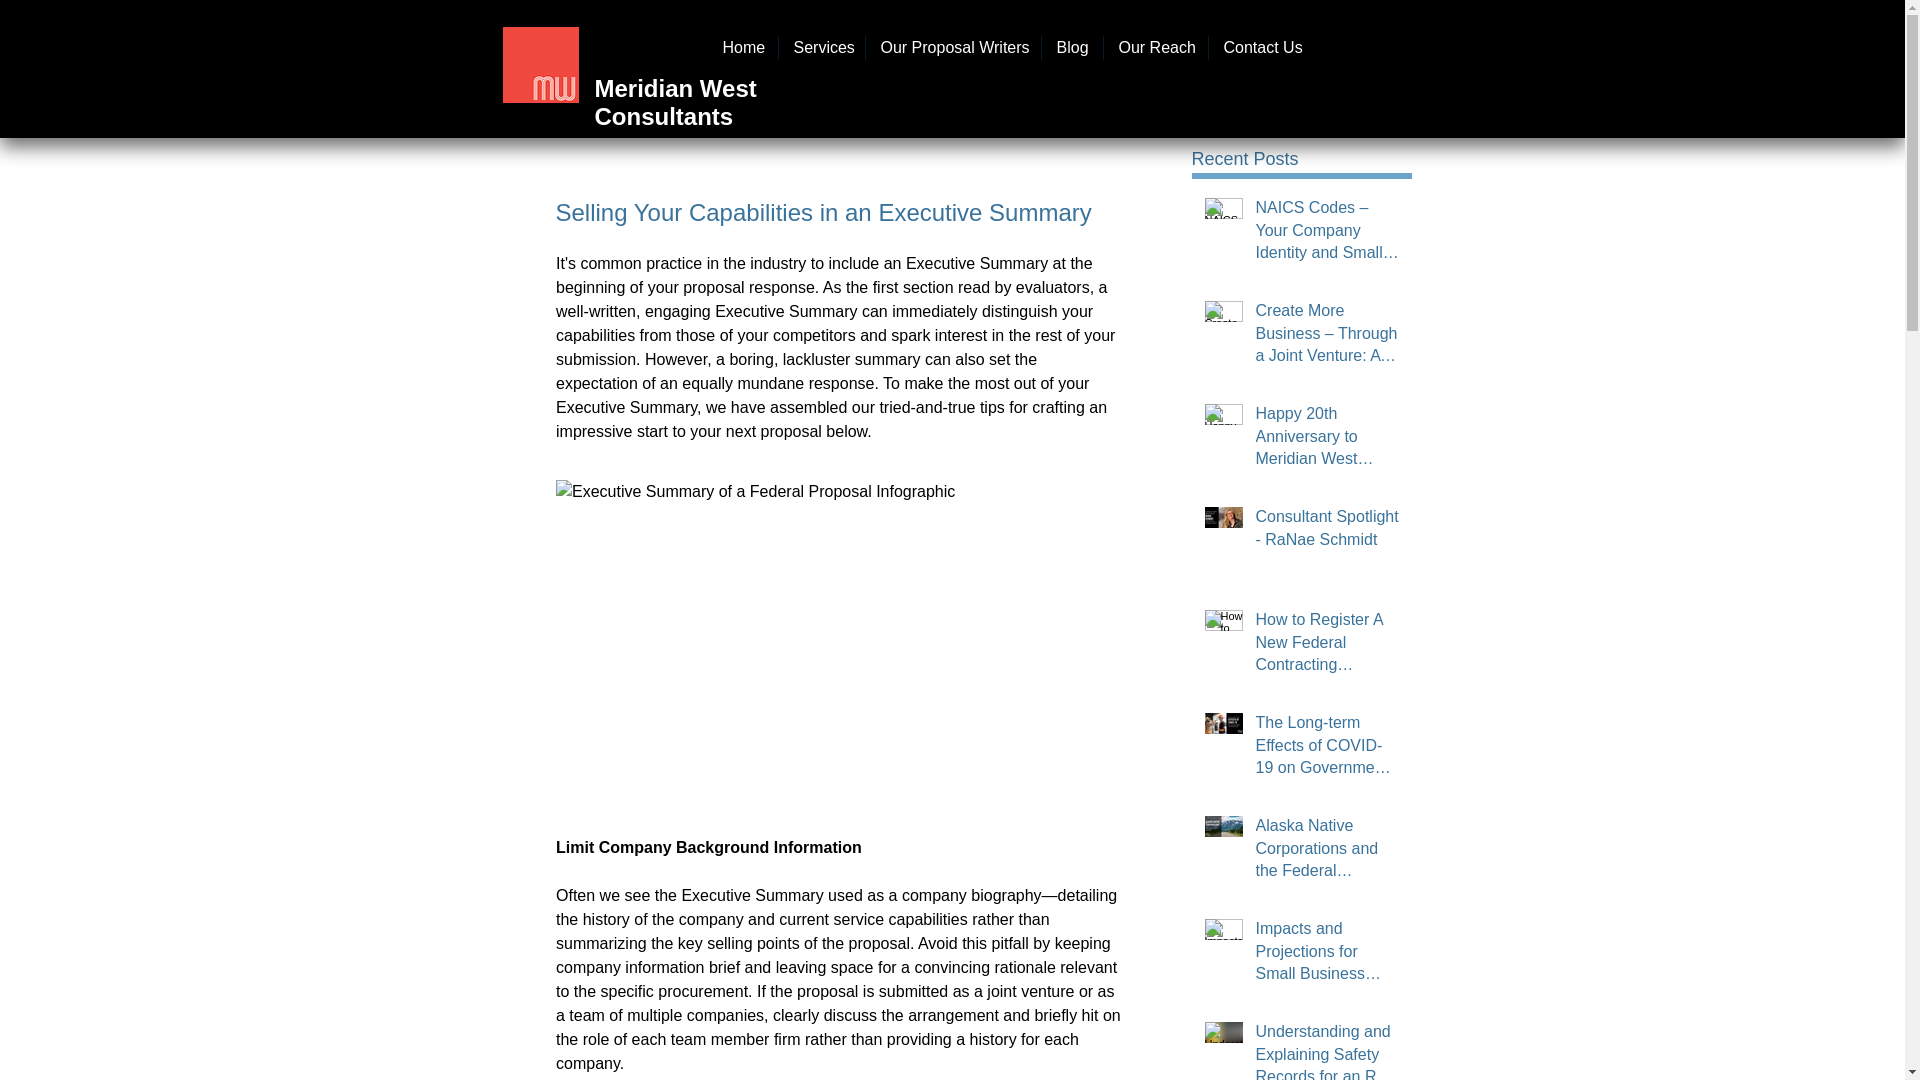 This screenshot has height=1080, width=1920. What do you see at coordinates (674, 102) in the screenshot?
I see `Meridian West Consultants` at bounding box center [674, 102].